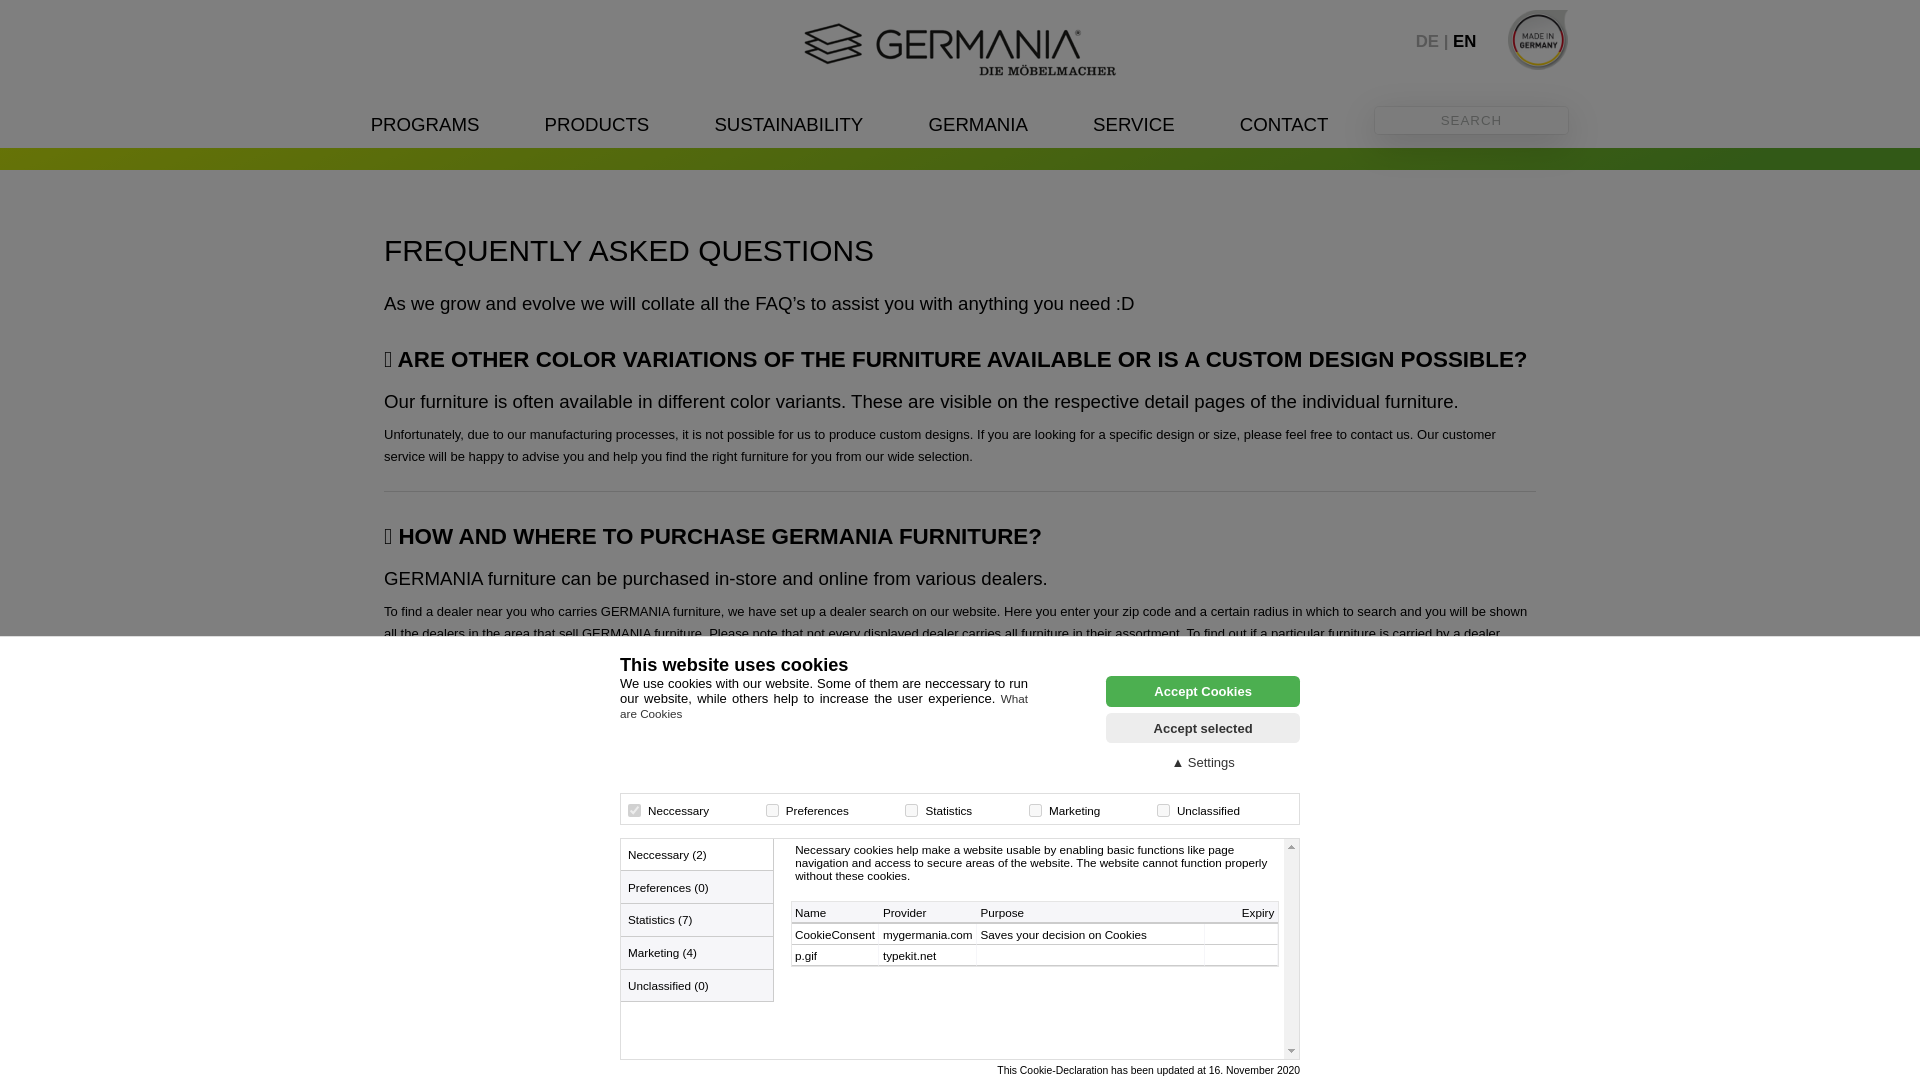 The image size is (1920, 1080). Describe the element at coordinates (1132, 124) in the screenshot. I see `SERVICE` at that location.